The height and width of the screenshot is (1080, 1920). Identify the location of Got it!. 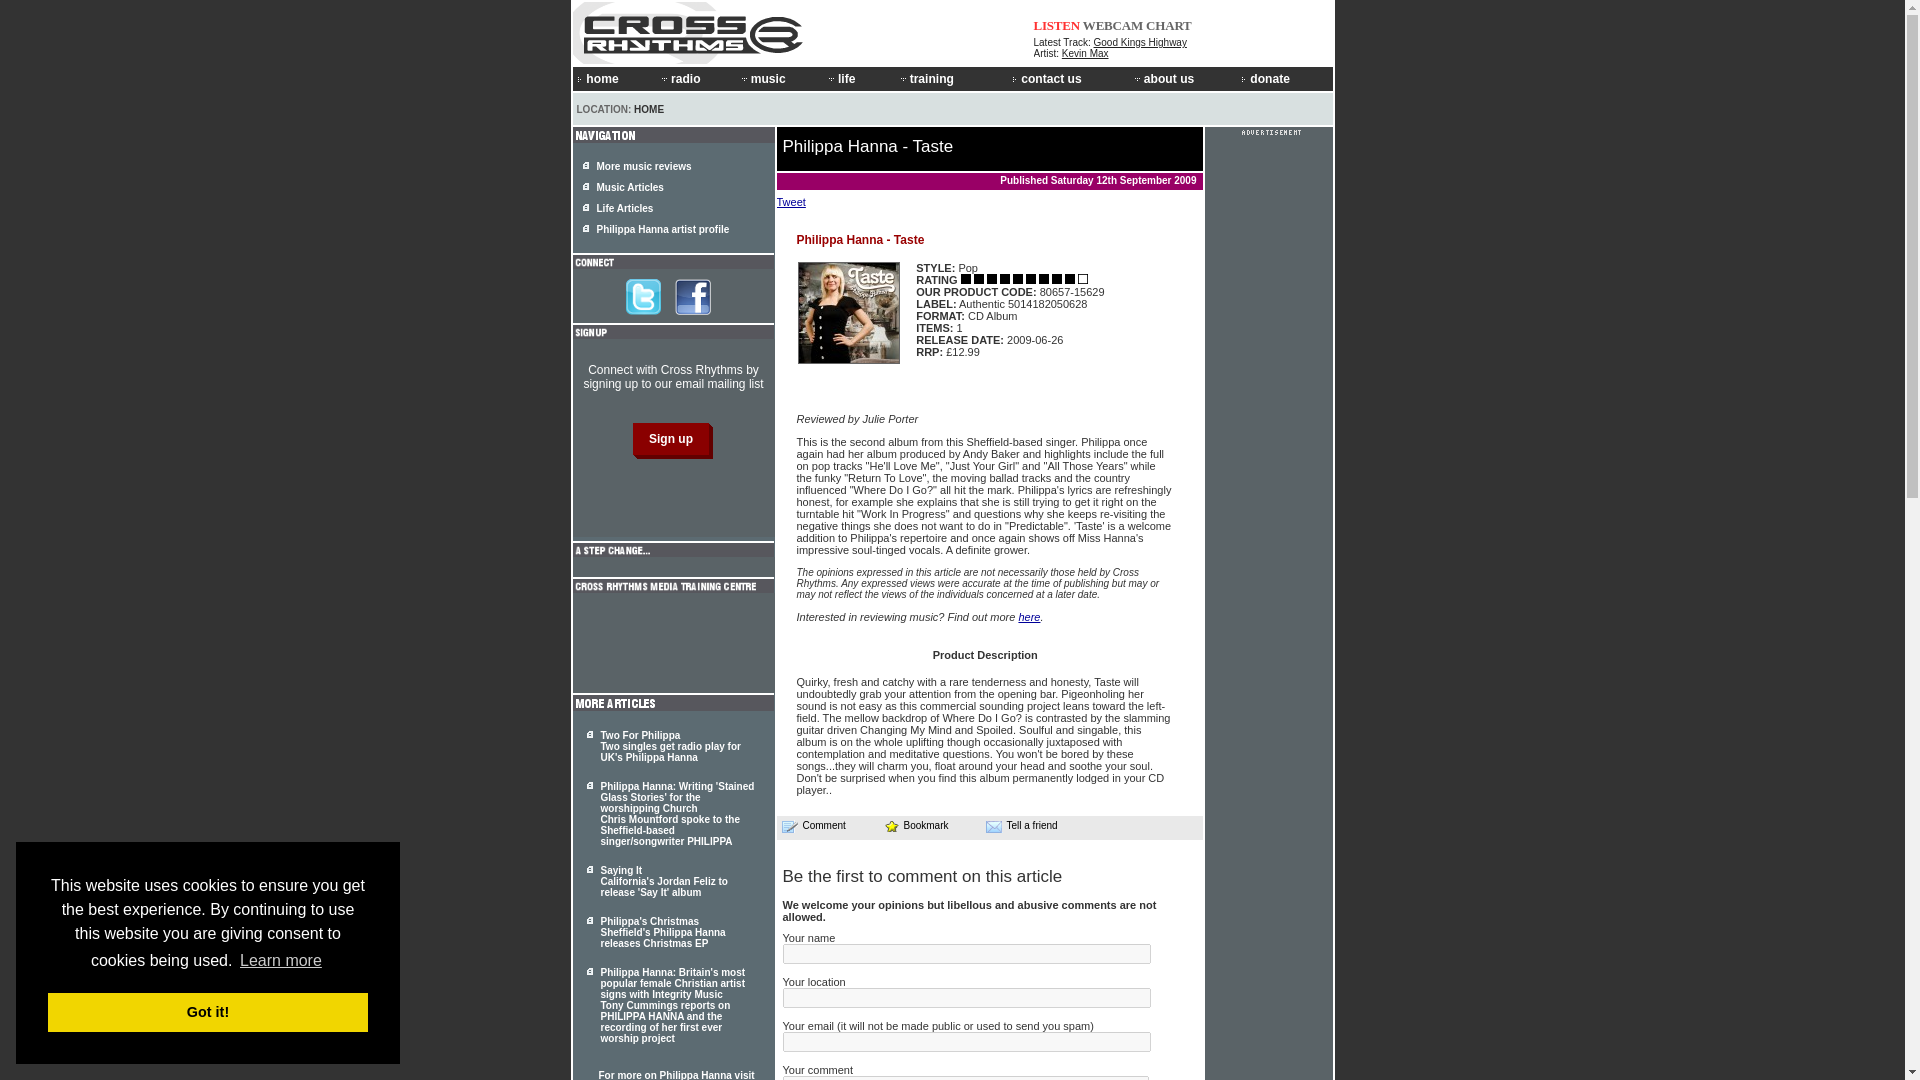
(208, 1012).